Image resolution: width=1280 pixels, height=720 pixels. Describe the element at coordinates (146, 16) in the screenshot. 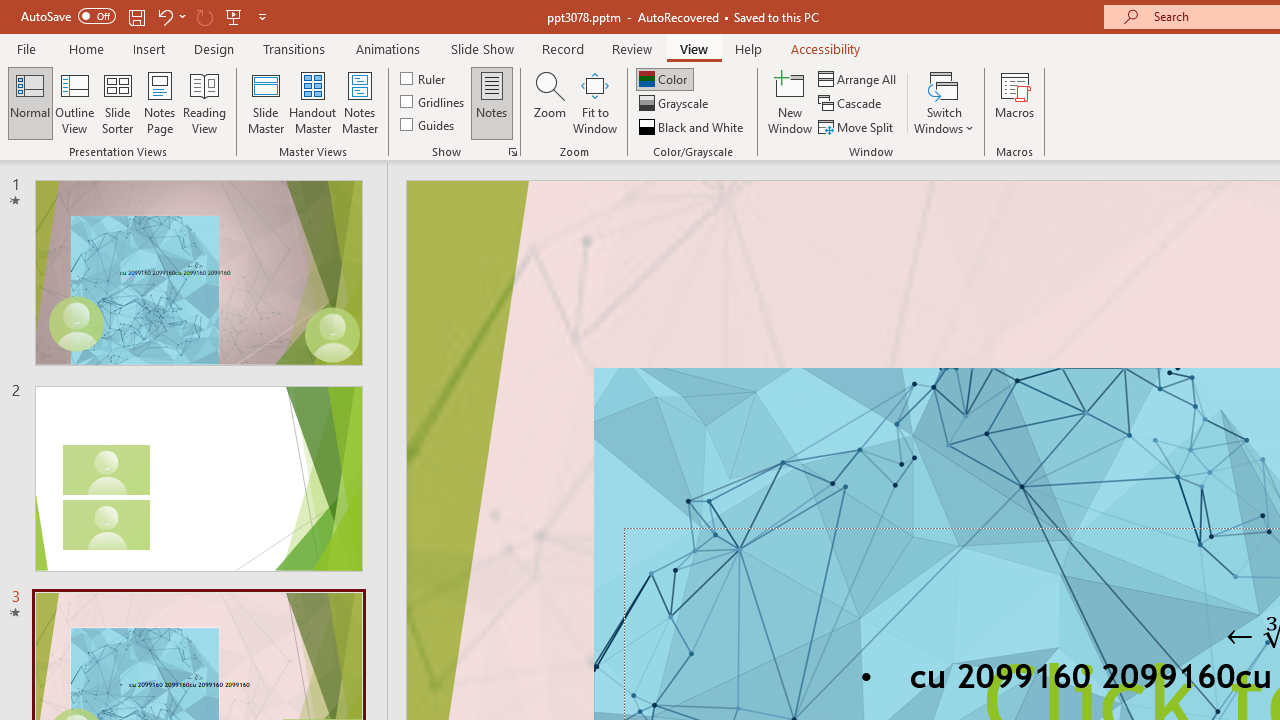

I see `Quick Access Toolbar` at that location.